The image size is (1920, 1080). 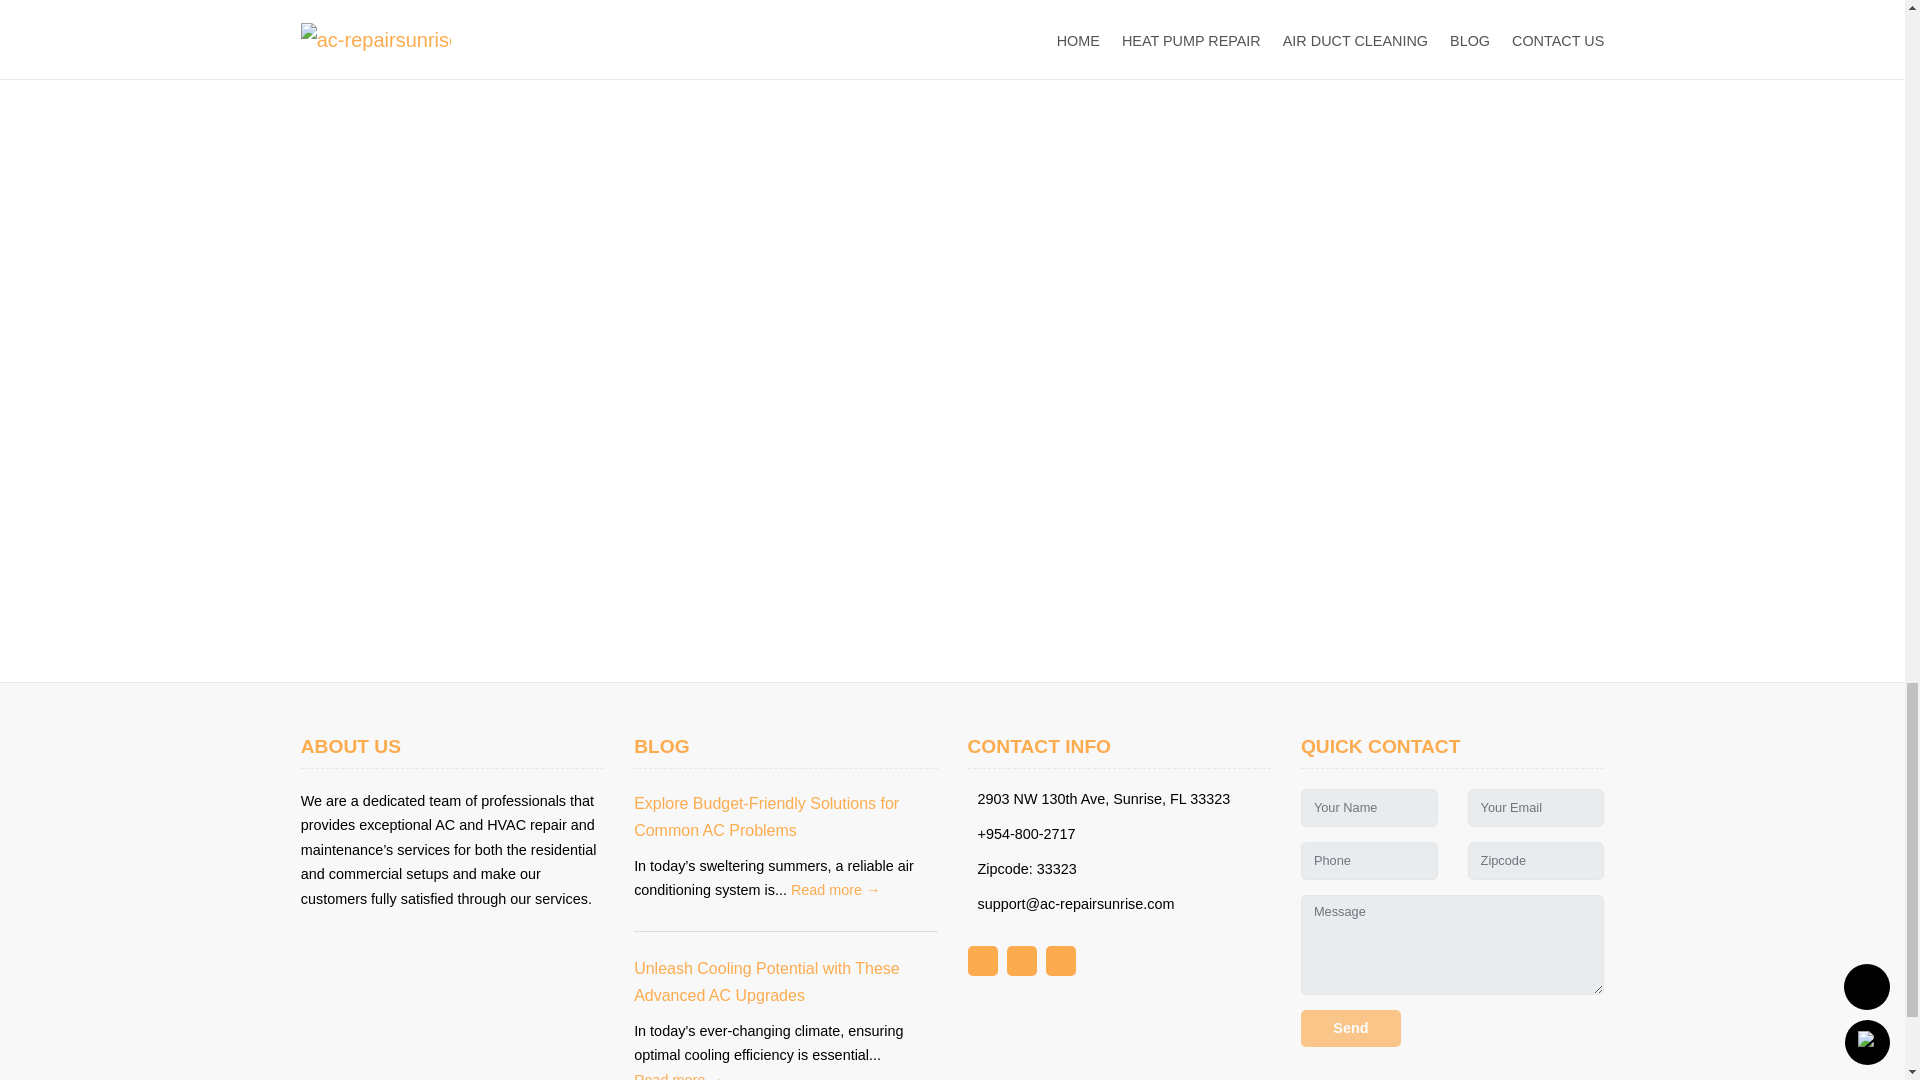 What do you see at coordinates (770, 20) in the screenshot?
I see `954-800-2717` at bounding box center [770, 20].